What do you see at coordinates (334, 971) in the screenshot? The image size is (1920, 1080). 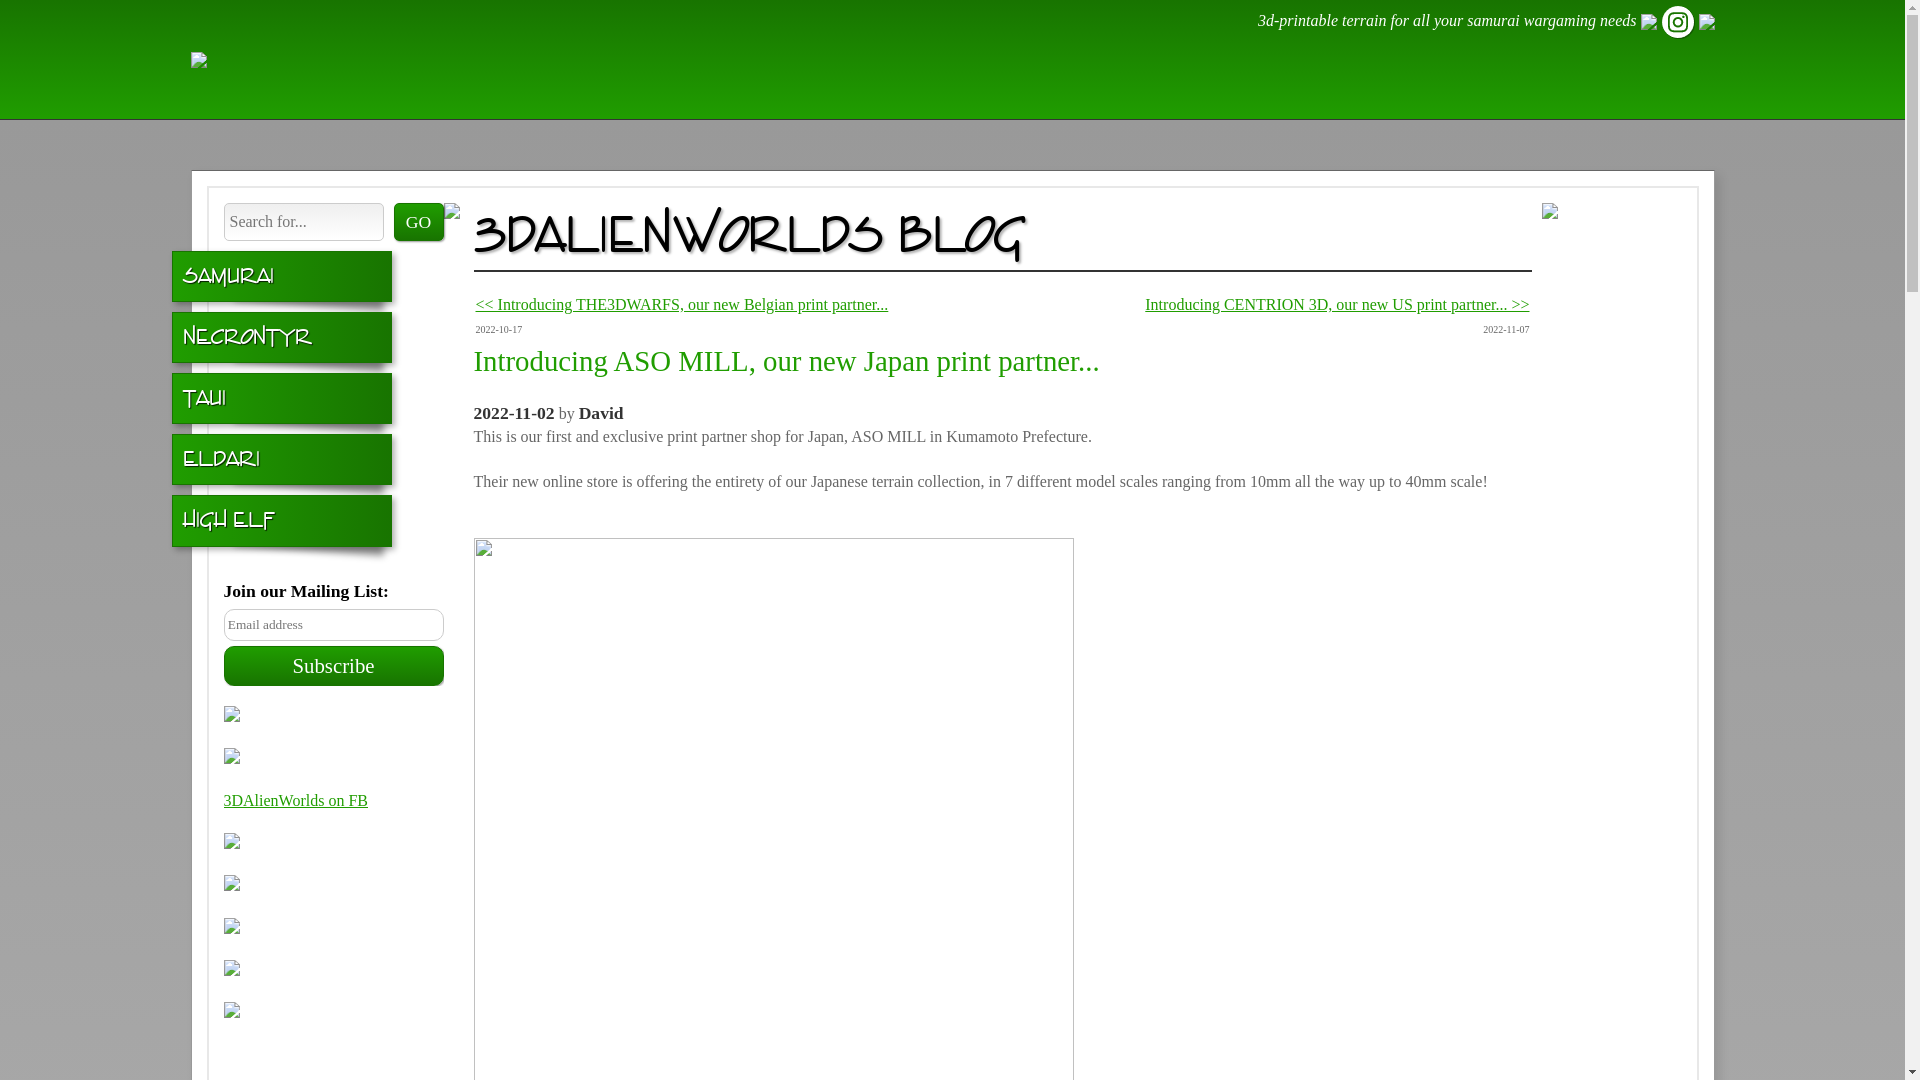 I see `Retailer Partners Wanted` at bounding box center [334, 971].